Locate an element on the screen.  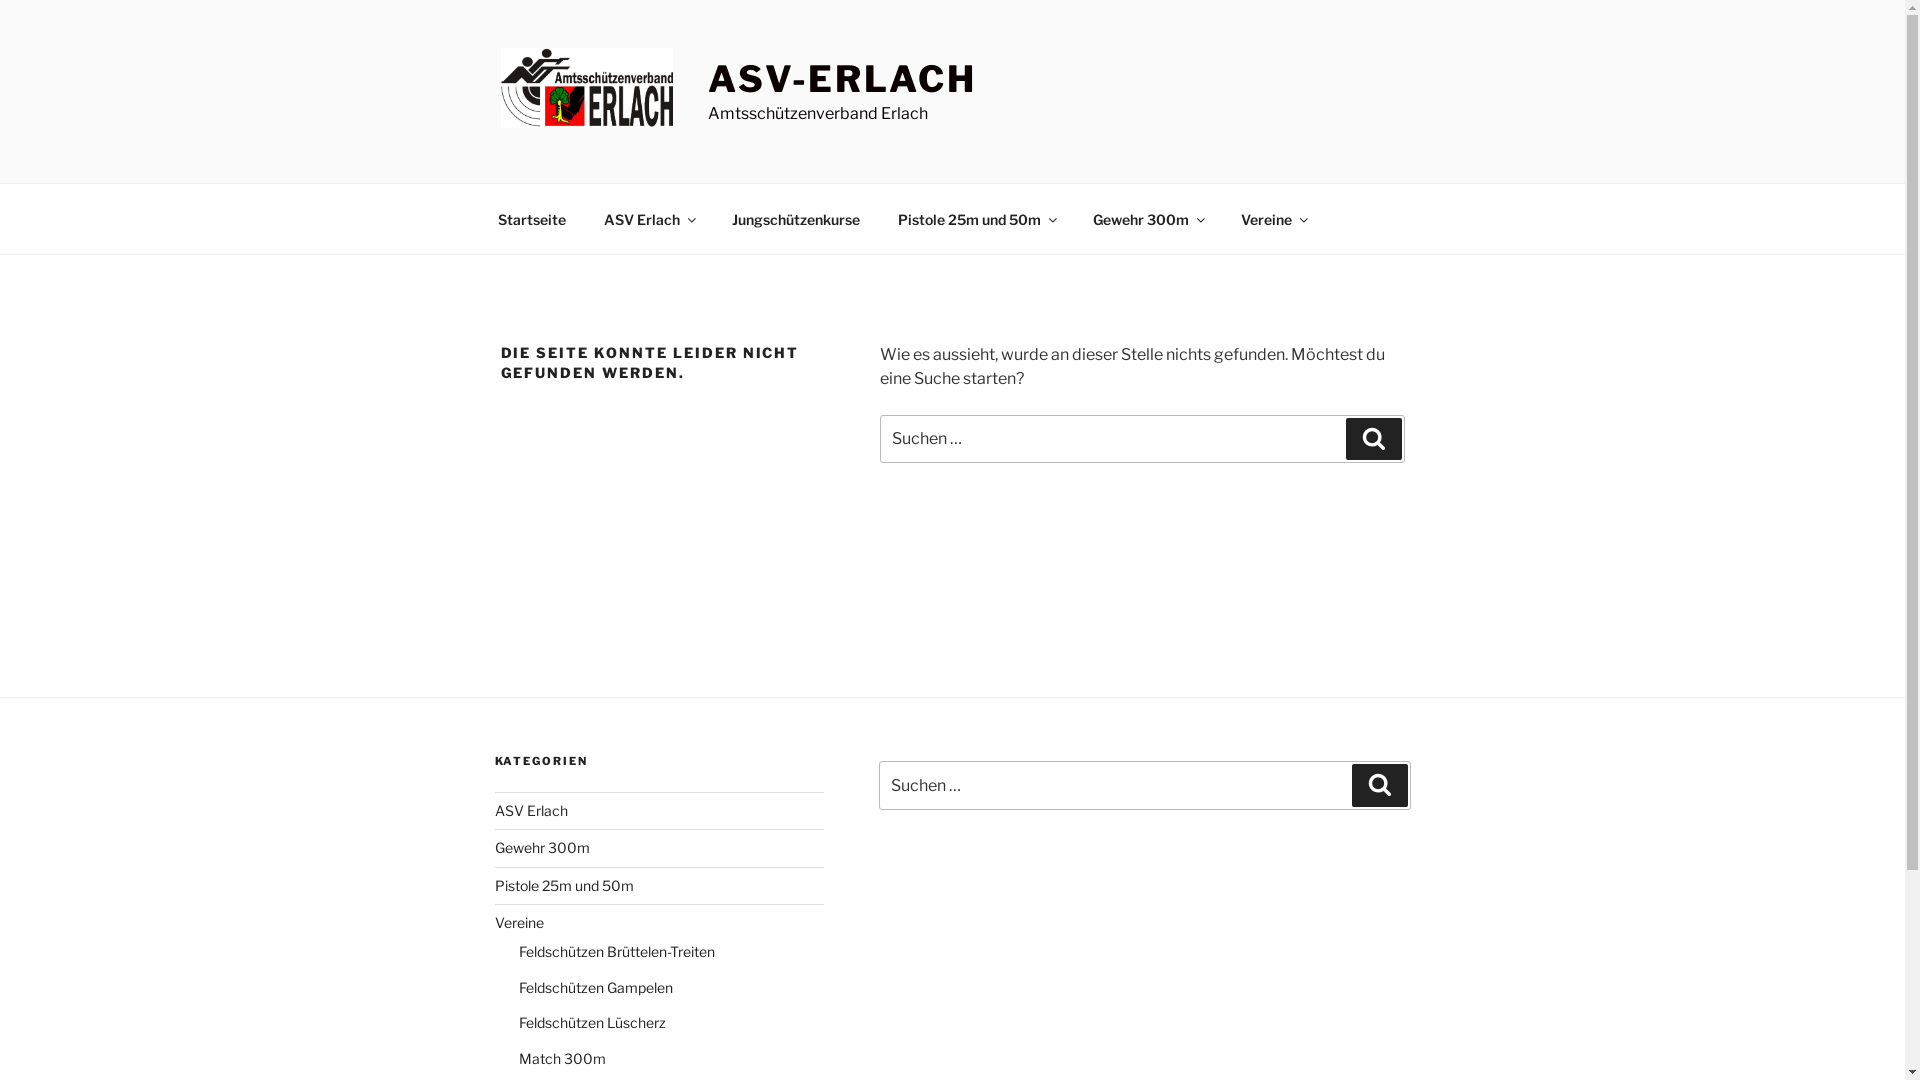
Gewehr 300m is located at coordinates (1148, 218).